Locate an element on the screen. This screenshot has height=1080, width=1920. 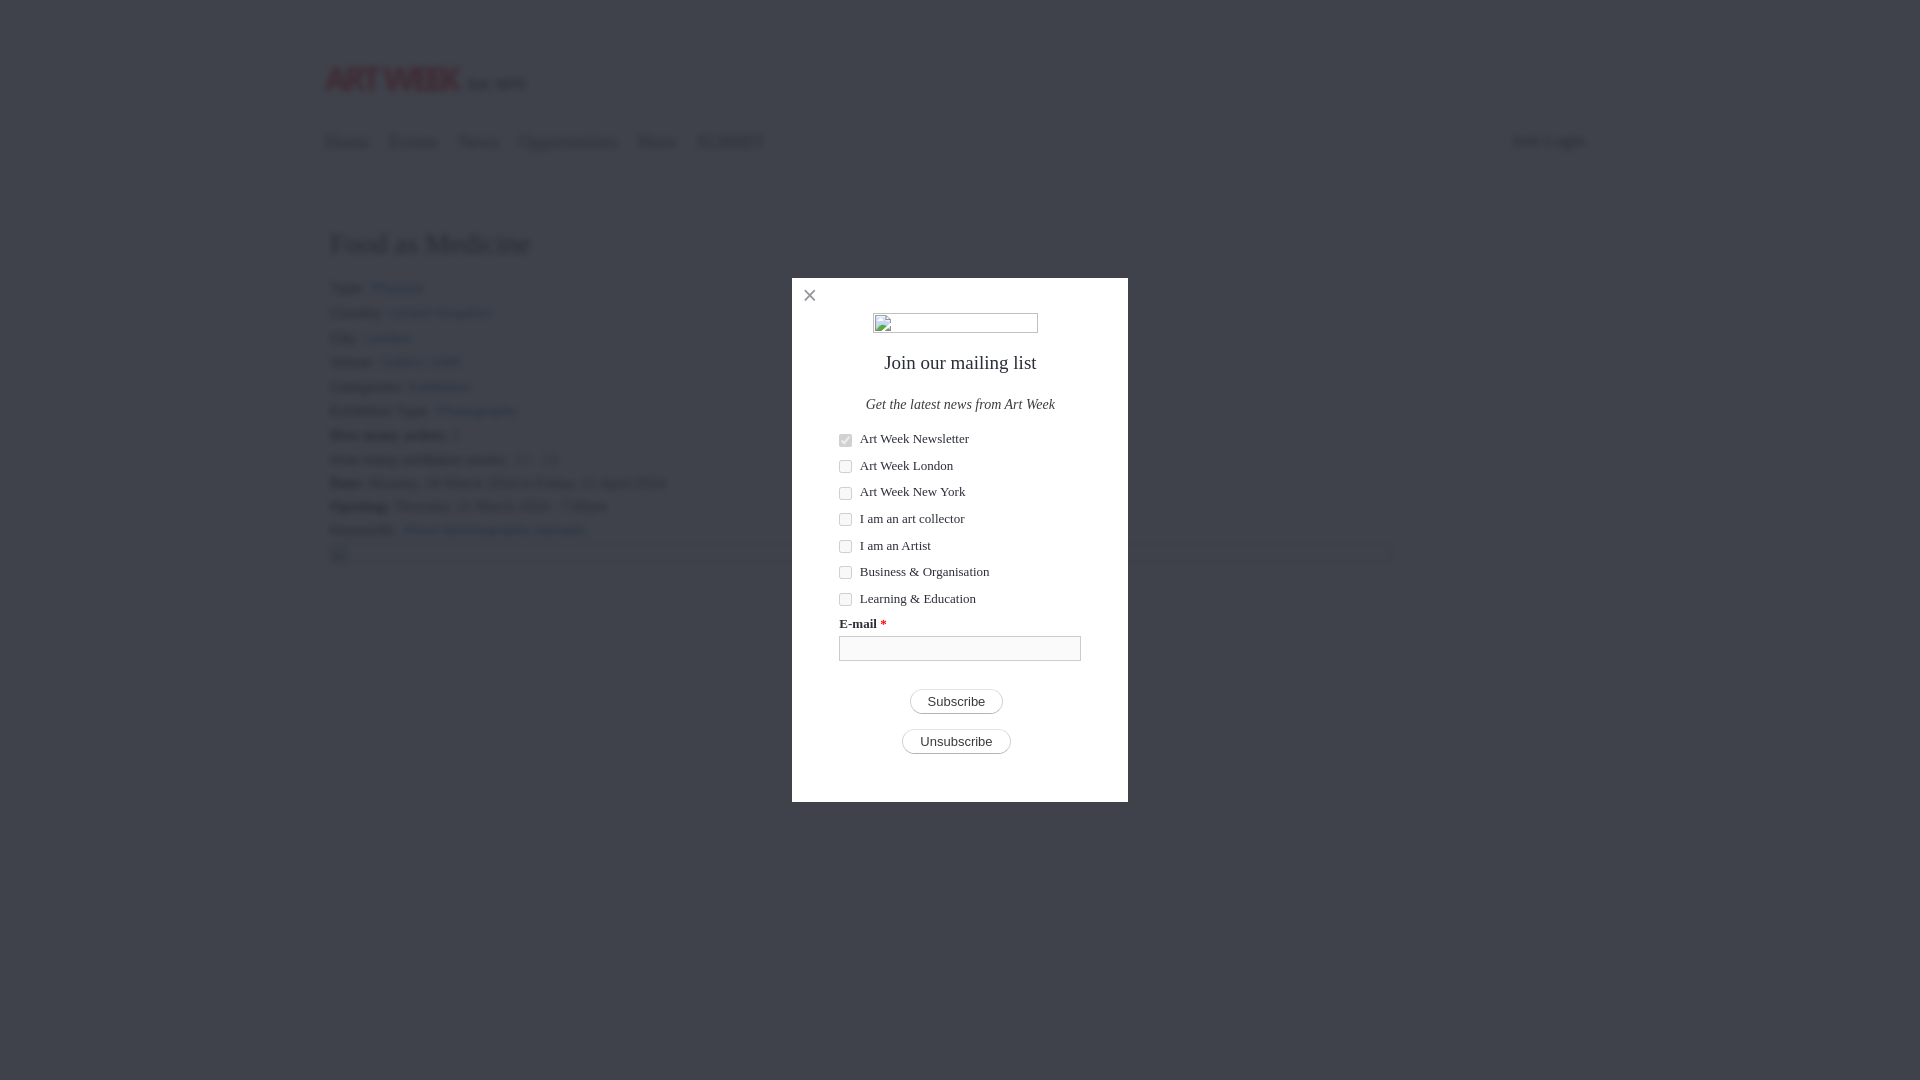
Subscribe is located at coordinates (957, 701).